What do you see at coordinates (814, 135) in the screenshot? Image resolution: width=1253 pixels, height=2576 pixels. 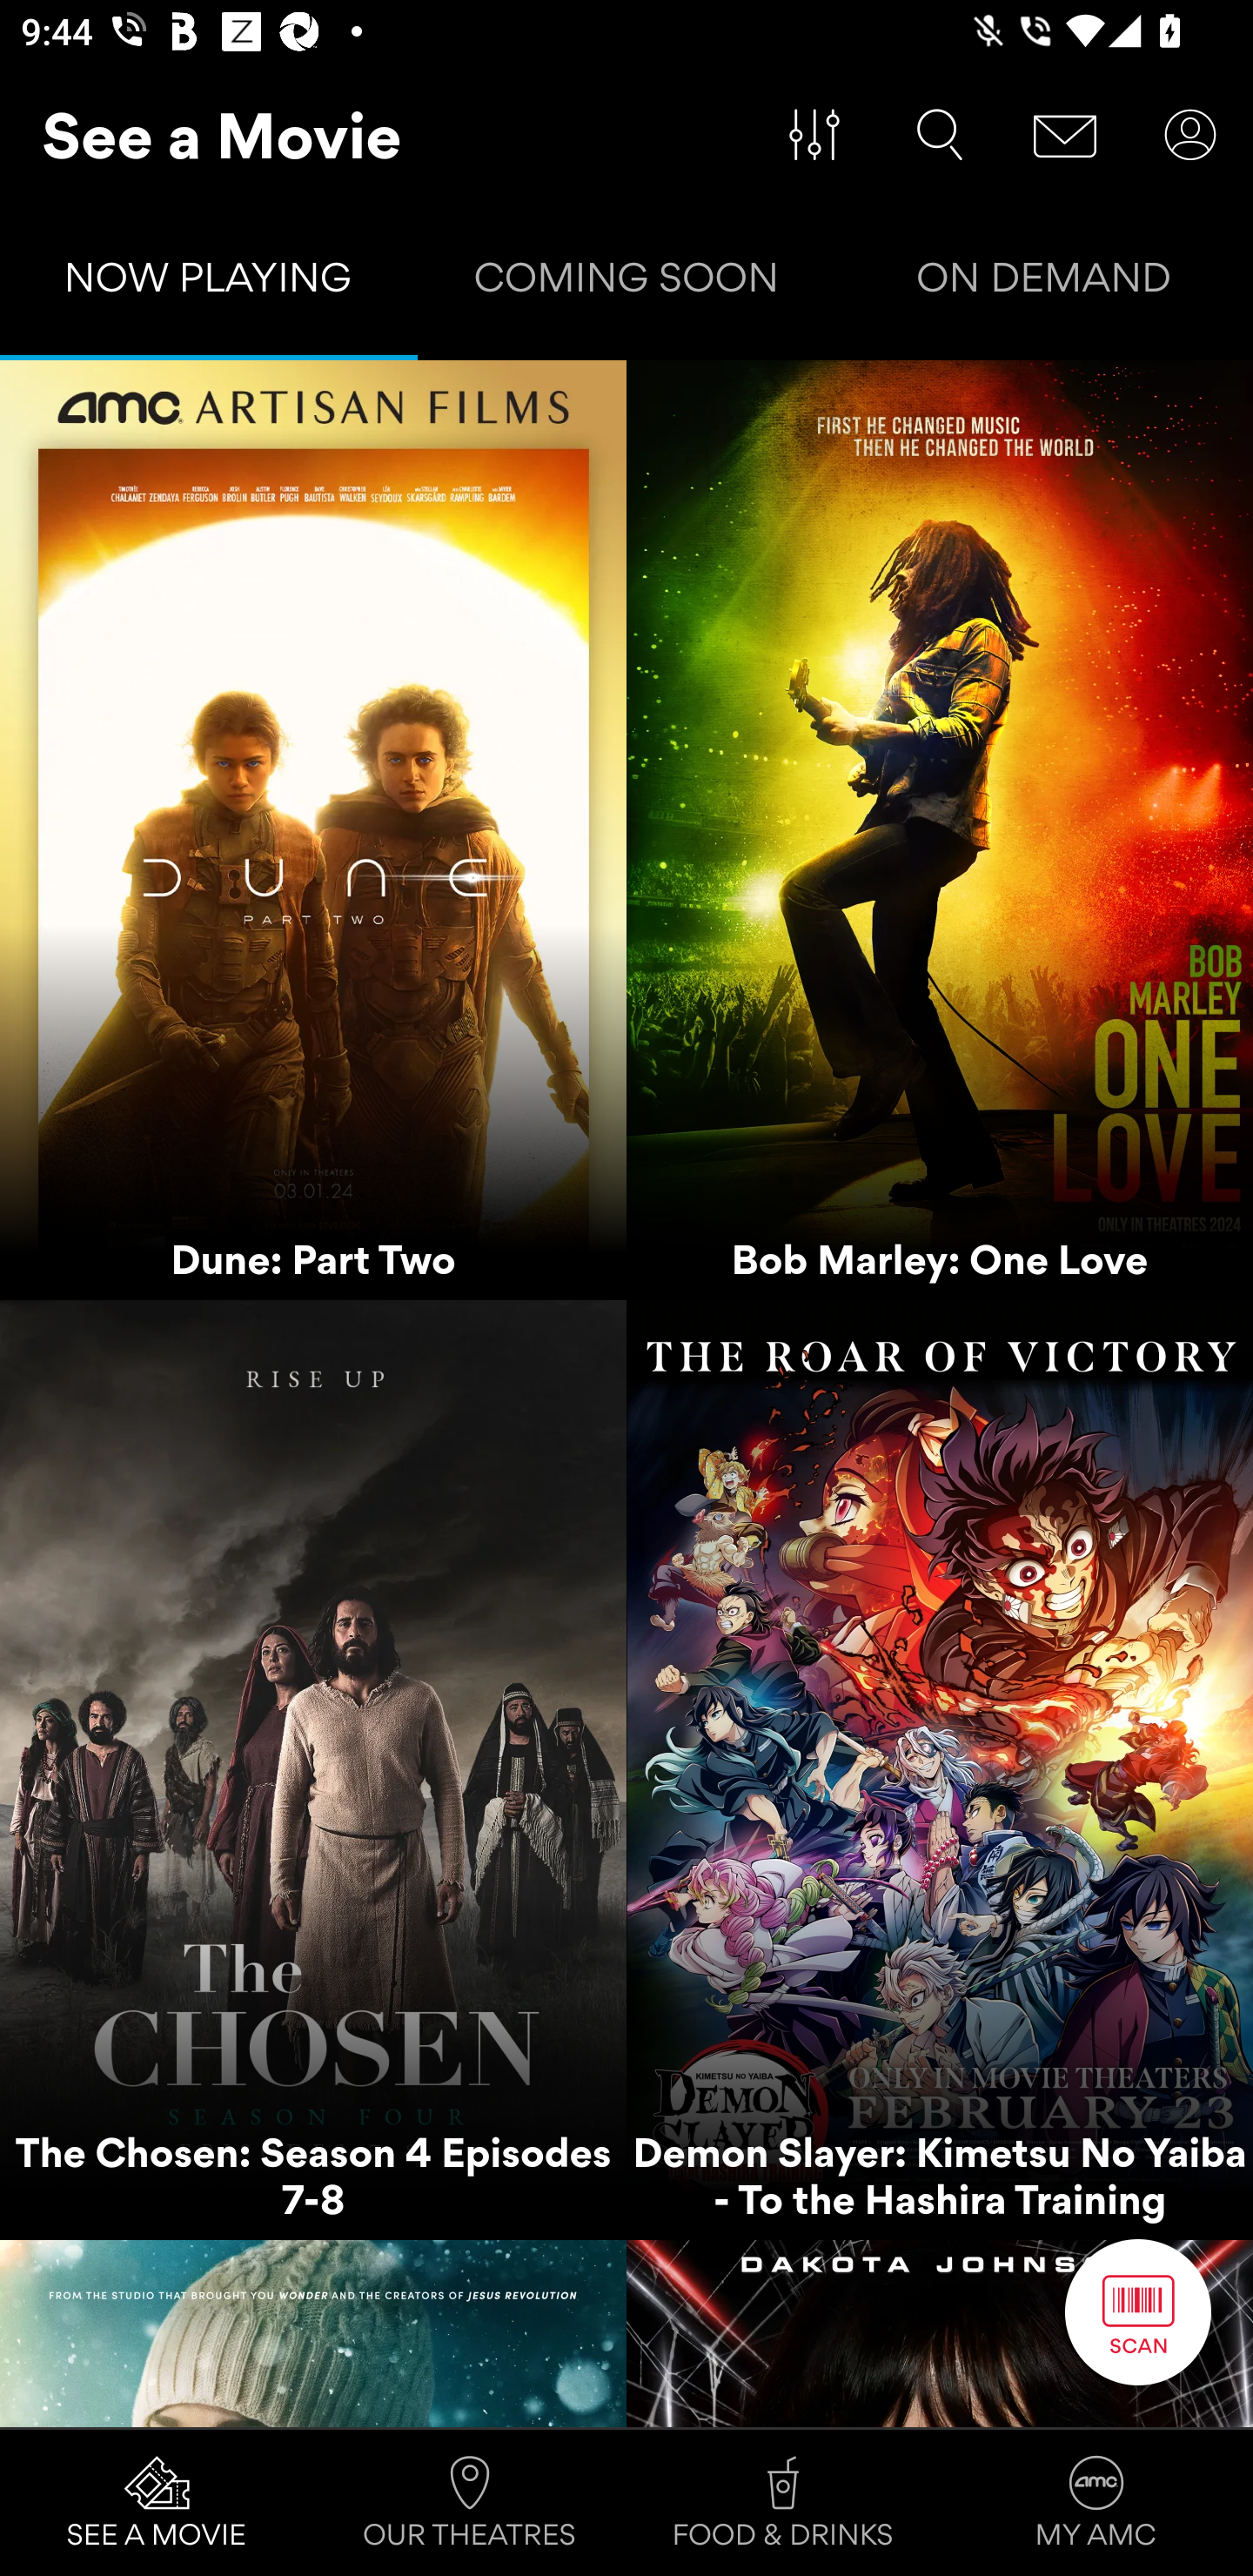 I see `Filter Movies` at bounding box center [814, 135].